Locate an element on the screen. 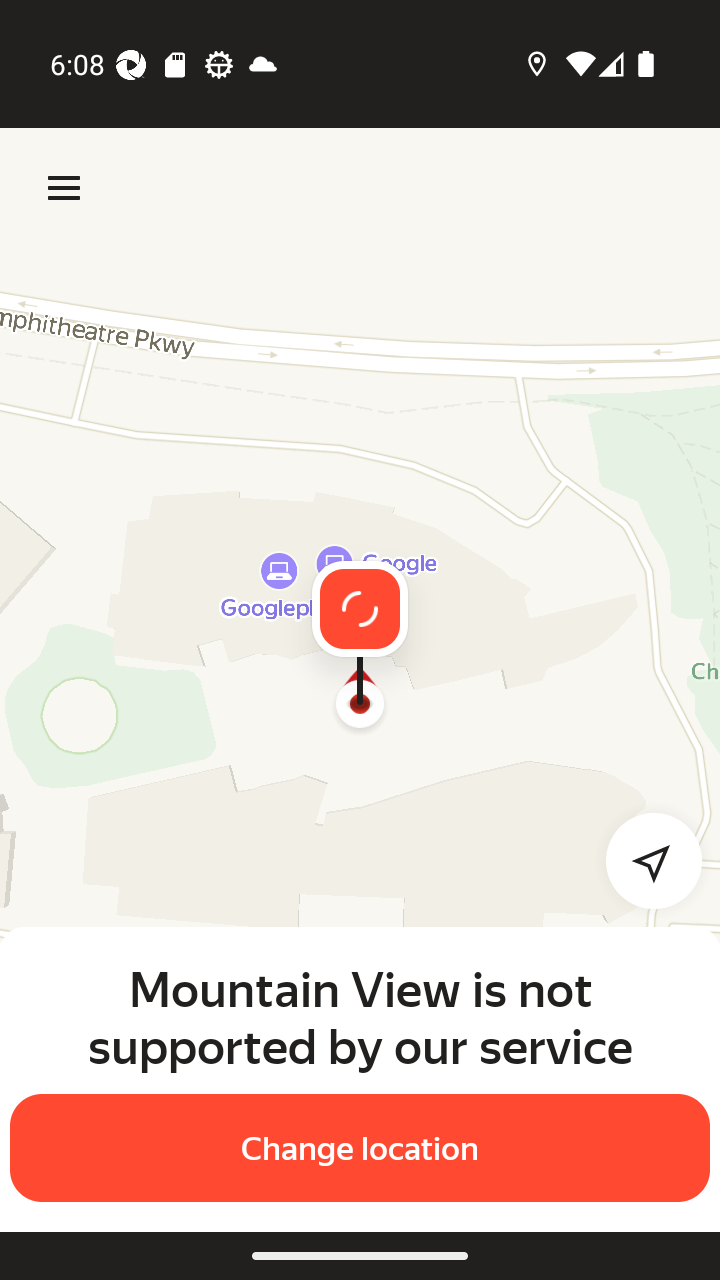  Menu Menu Menu is located at coordinates (64, 188).